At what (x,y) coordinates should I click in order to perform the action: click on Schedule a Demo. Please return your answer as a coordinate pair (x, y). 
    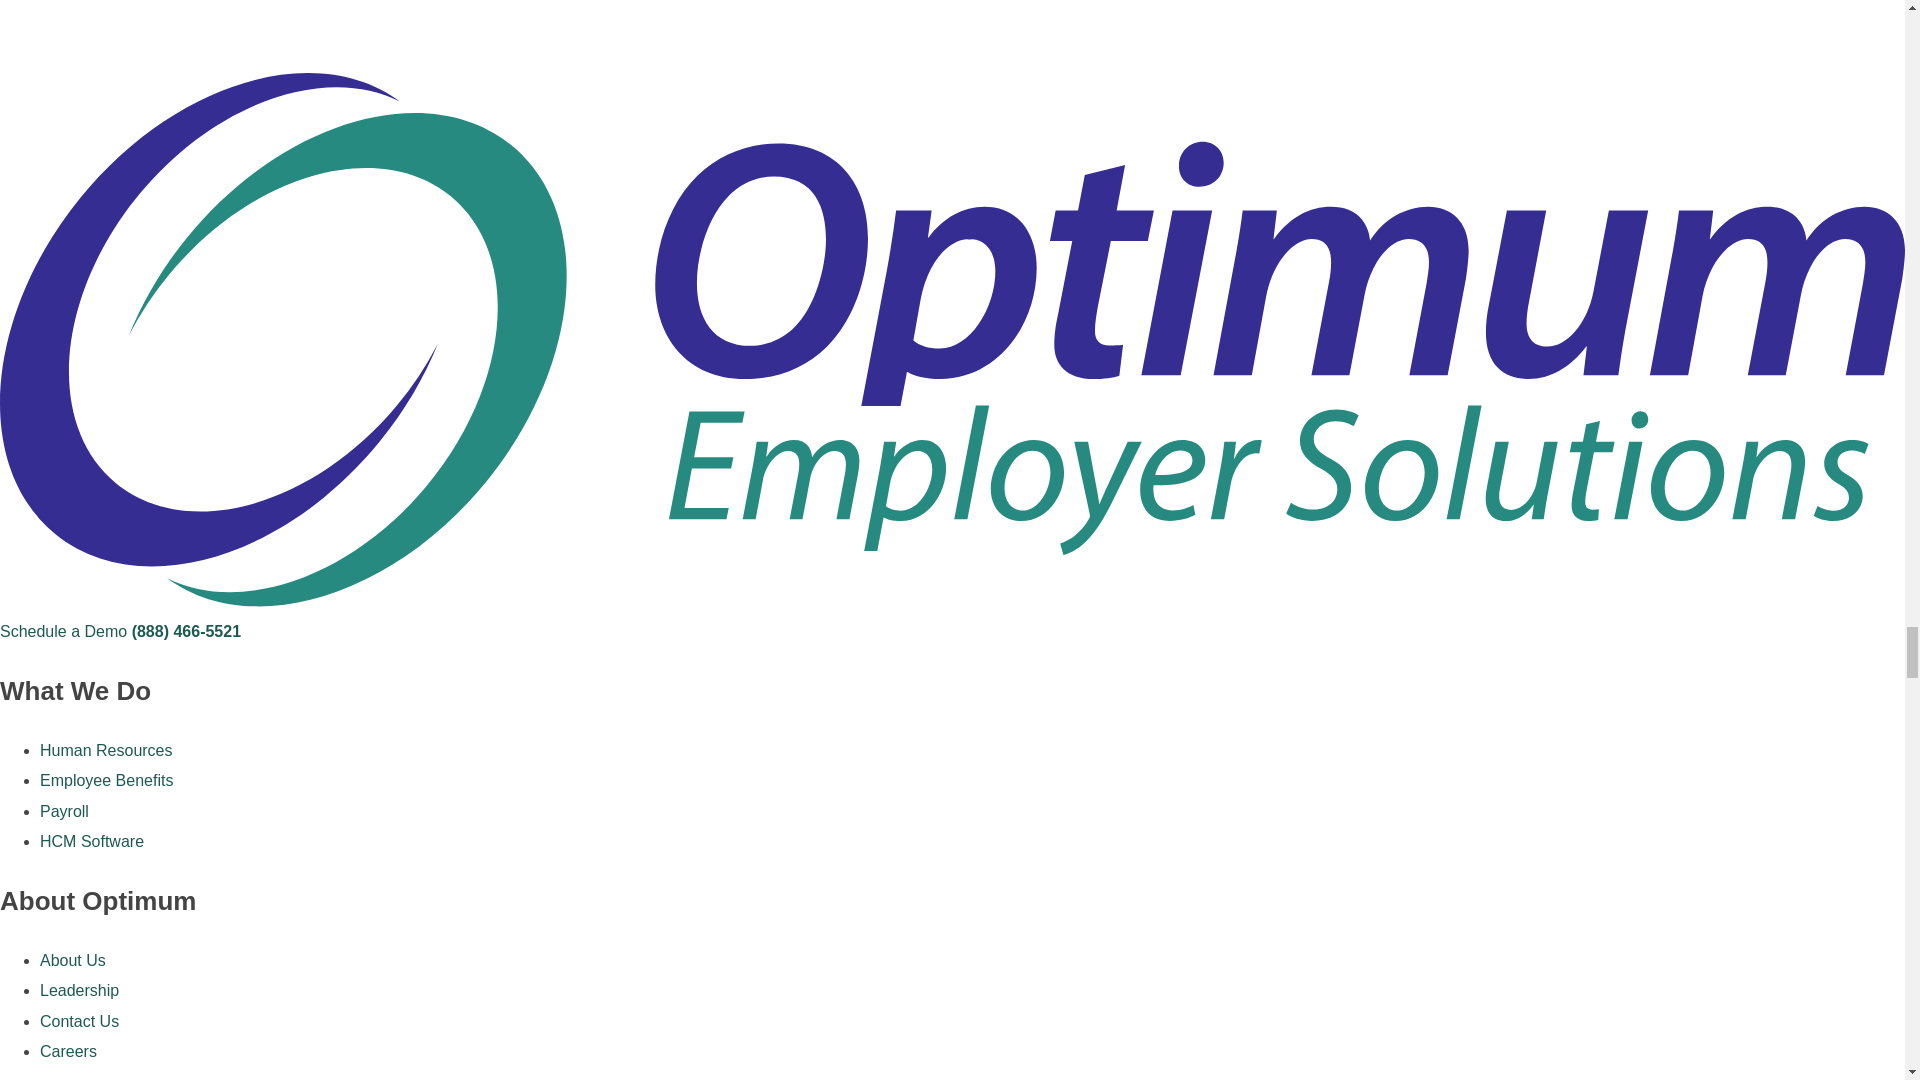
    Looking at the image, I should click on (63, 632).